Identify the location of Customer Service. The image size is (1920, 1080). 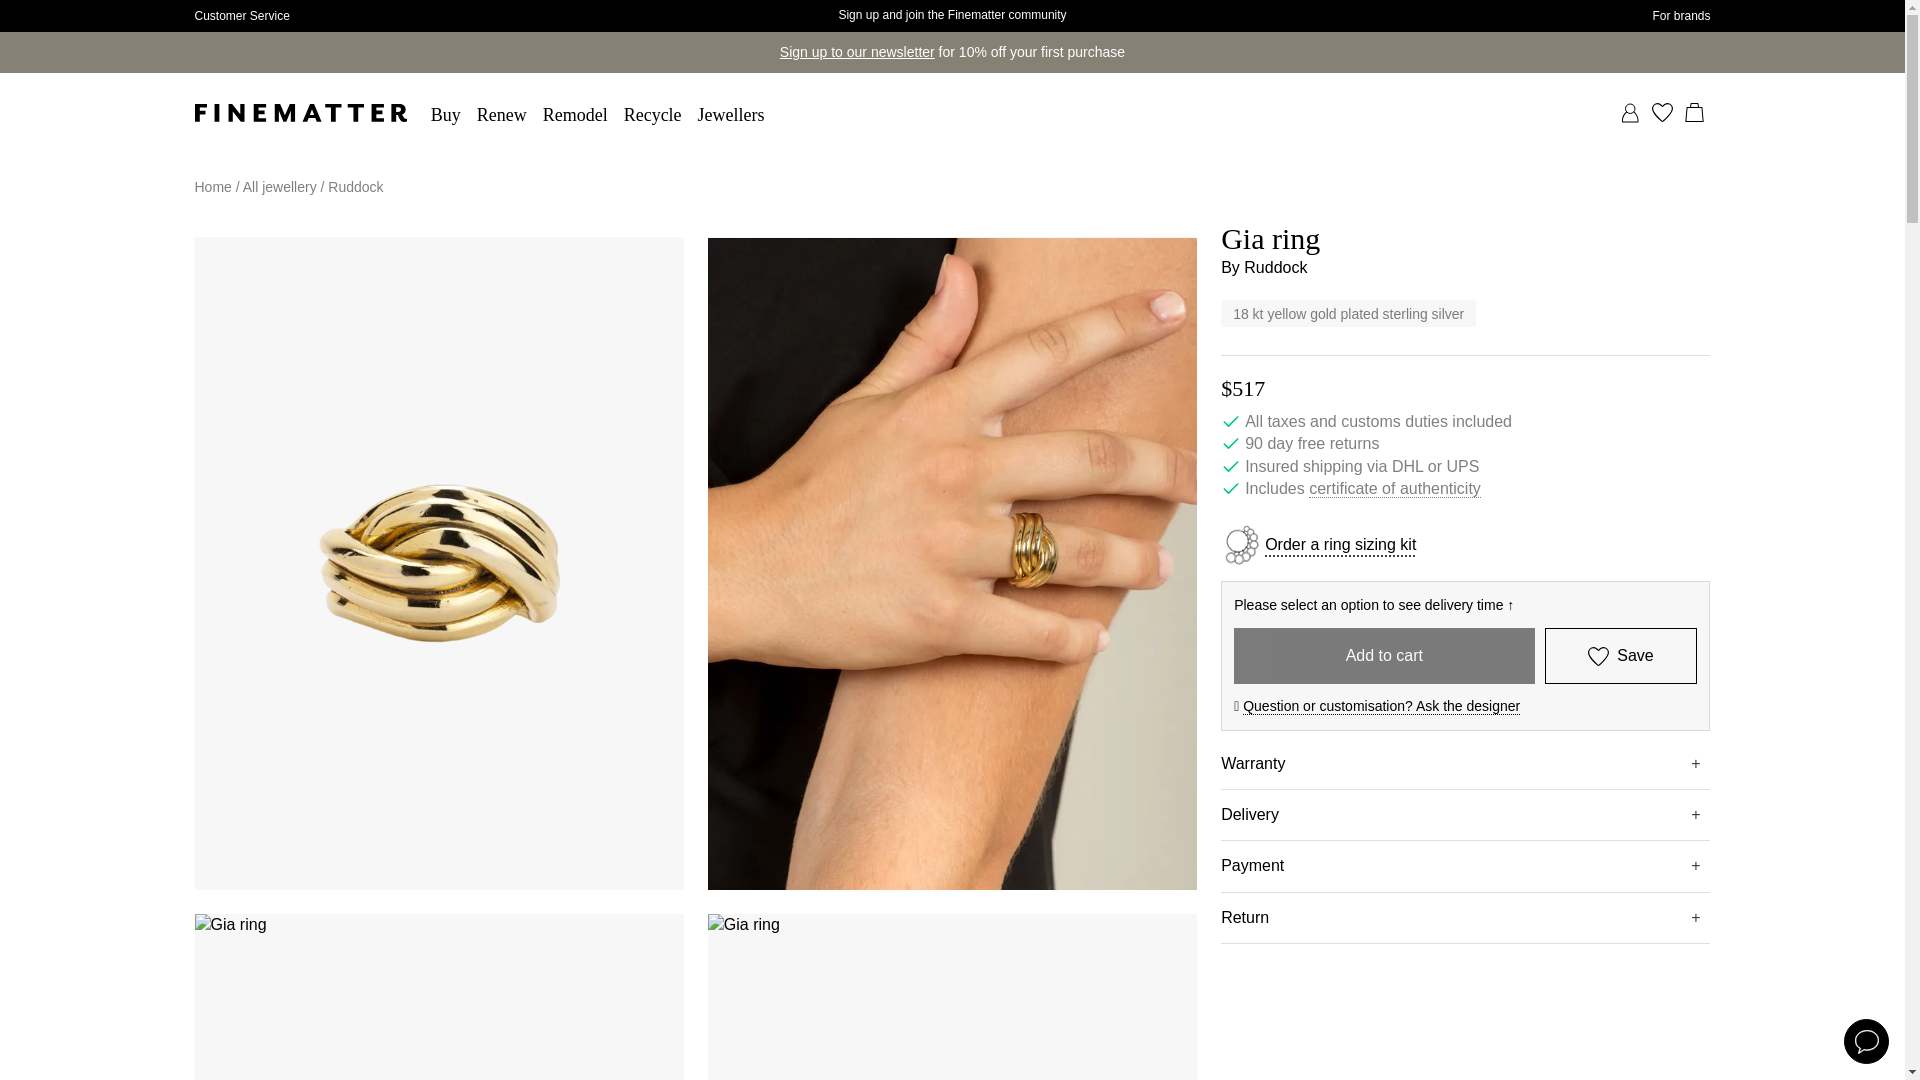
(241, 16).